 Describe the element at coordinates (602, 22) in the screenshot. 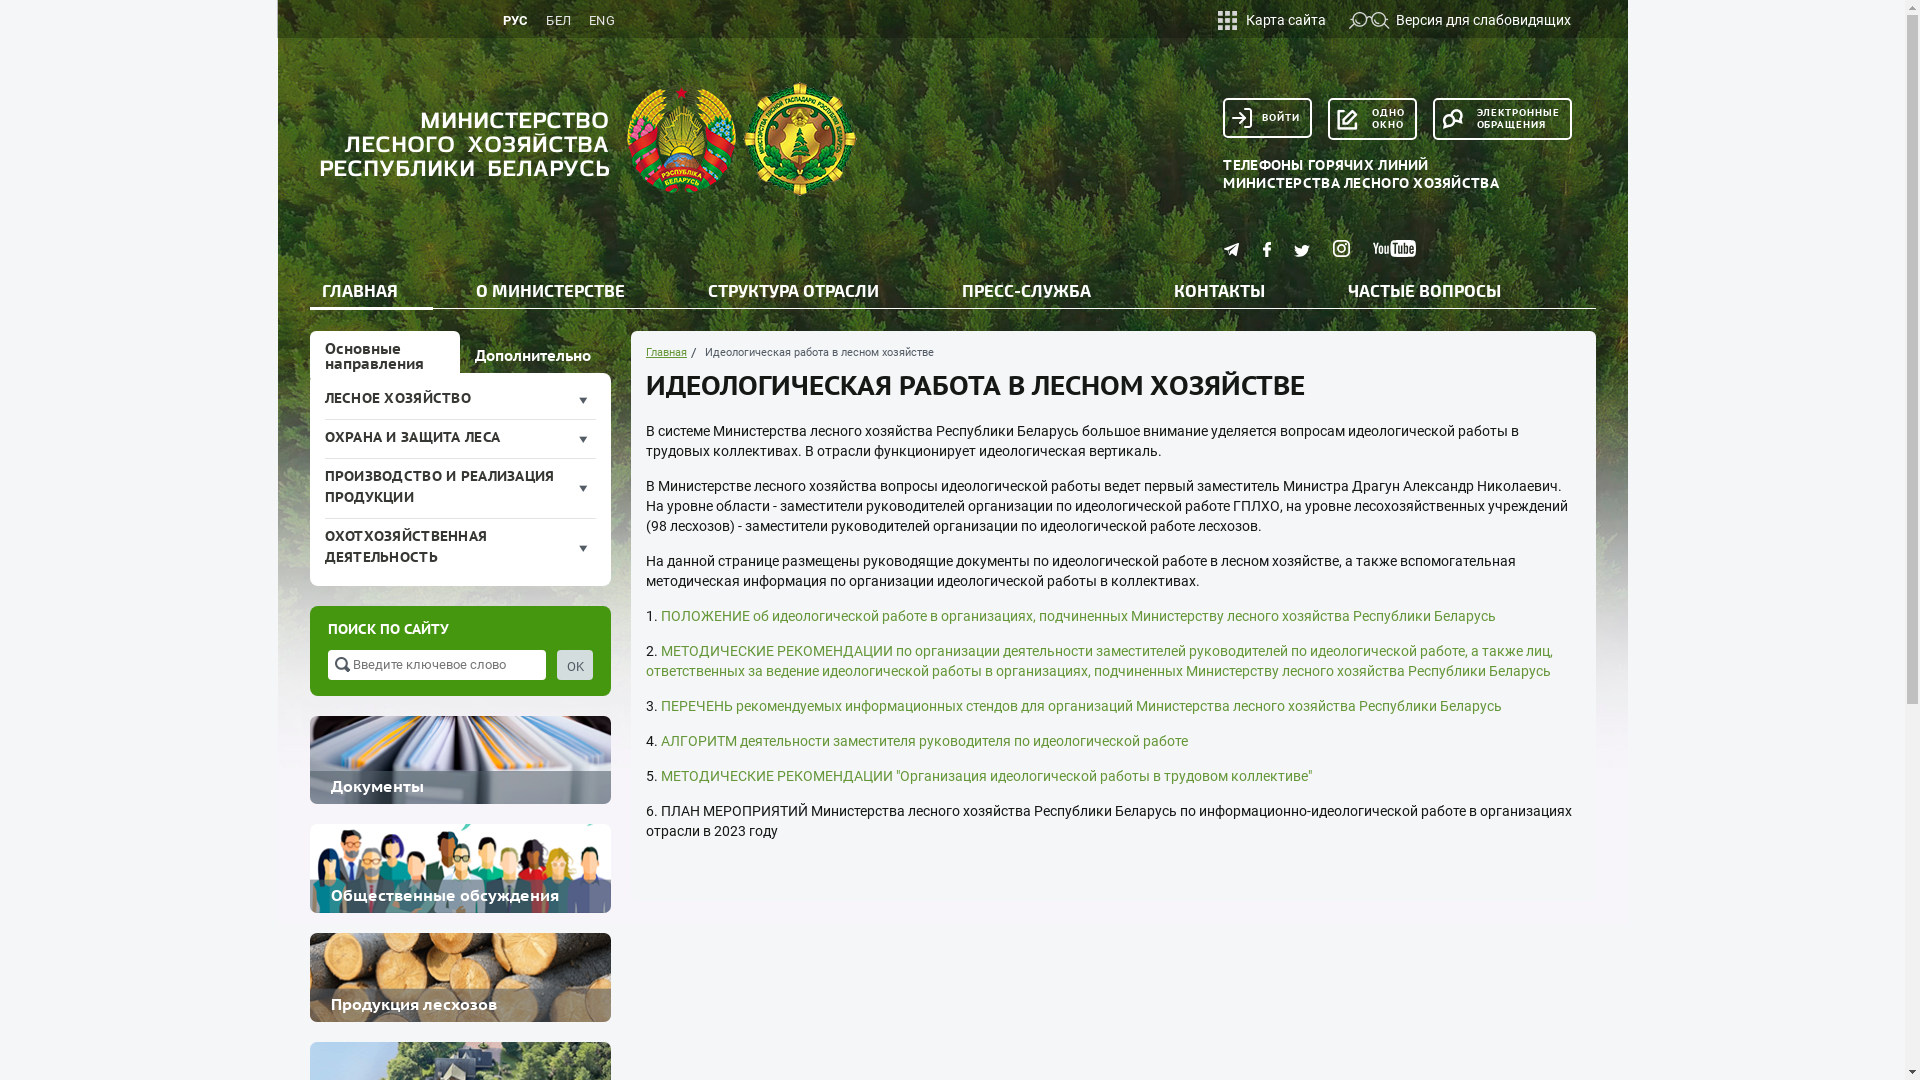

I see `ENG` at that location.